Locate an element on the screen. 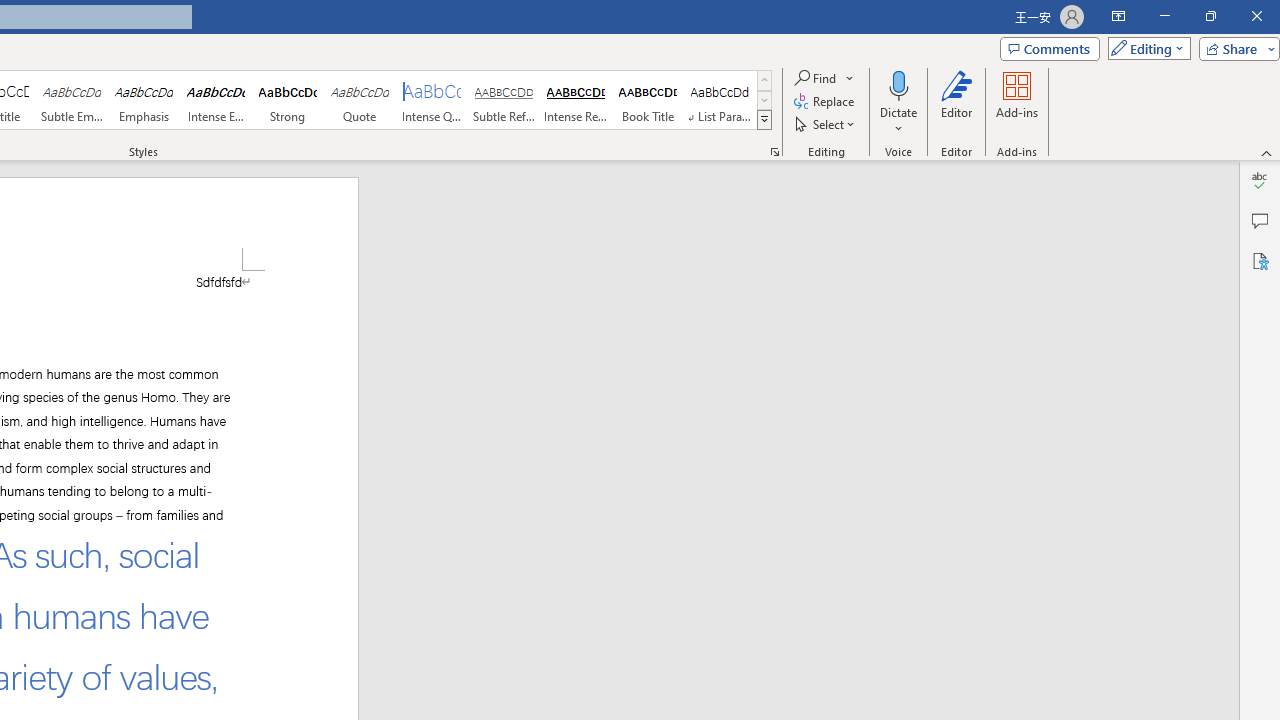 Image resolution: width=1280 pixels, height=720 pixels. Select is located at coordinates (826, 124).